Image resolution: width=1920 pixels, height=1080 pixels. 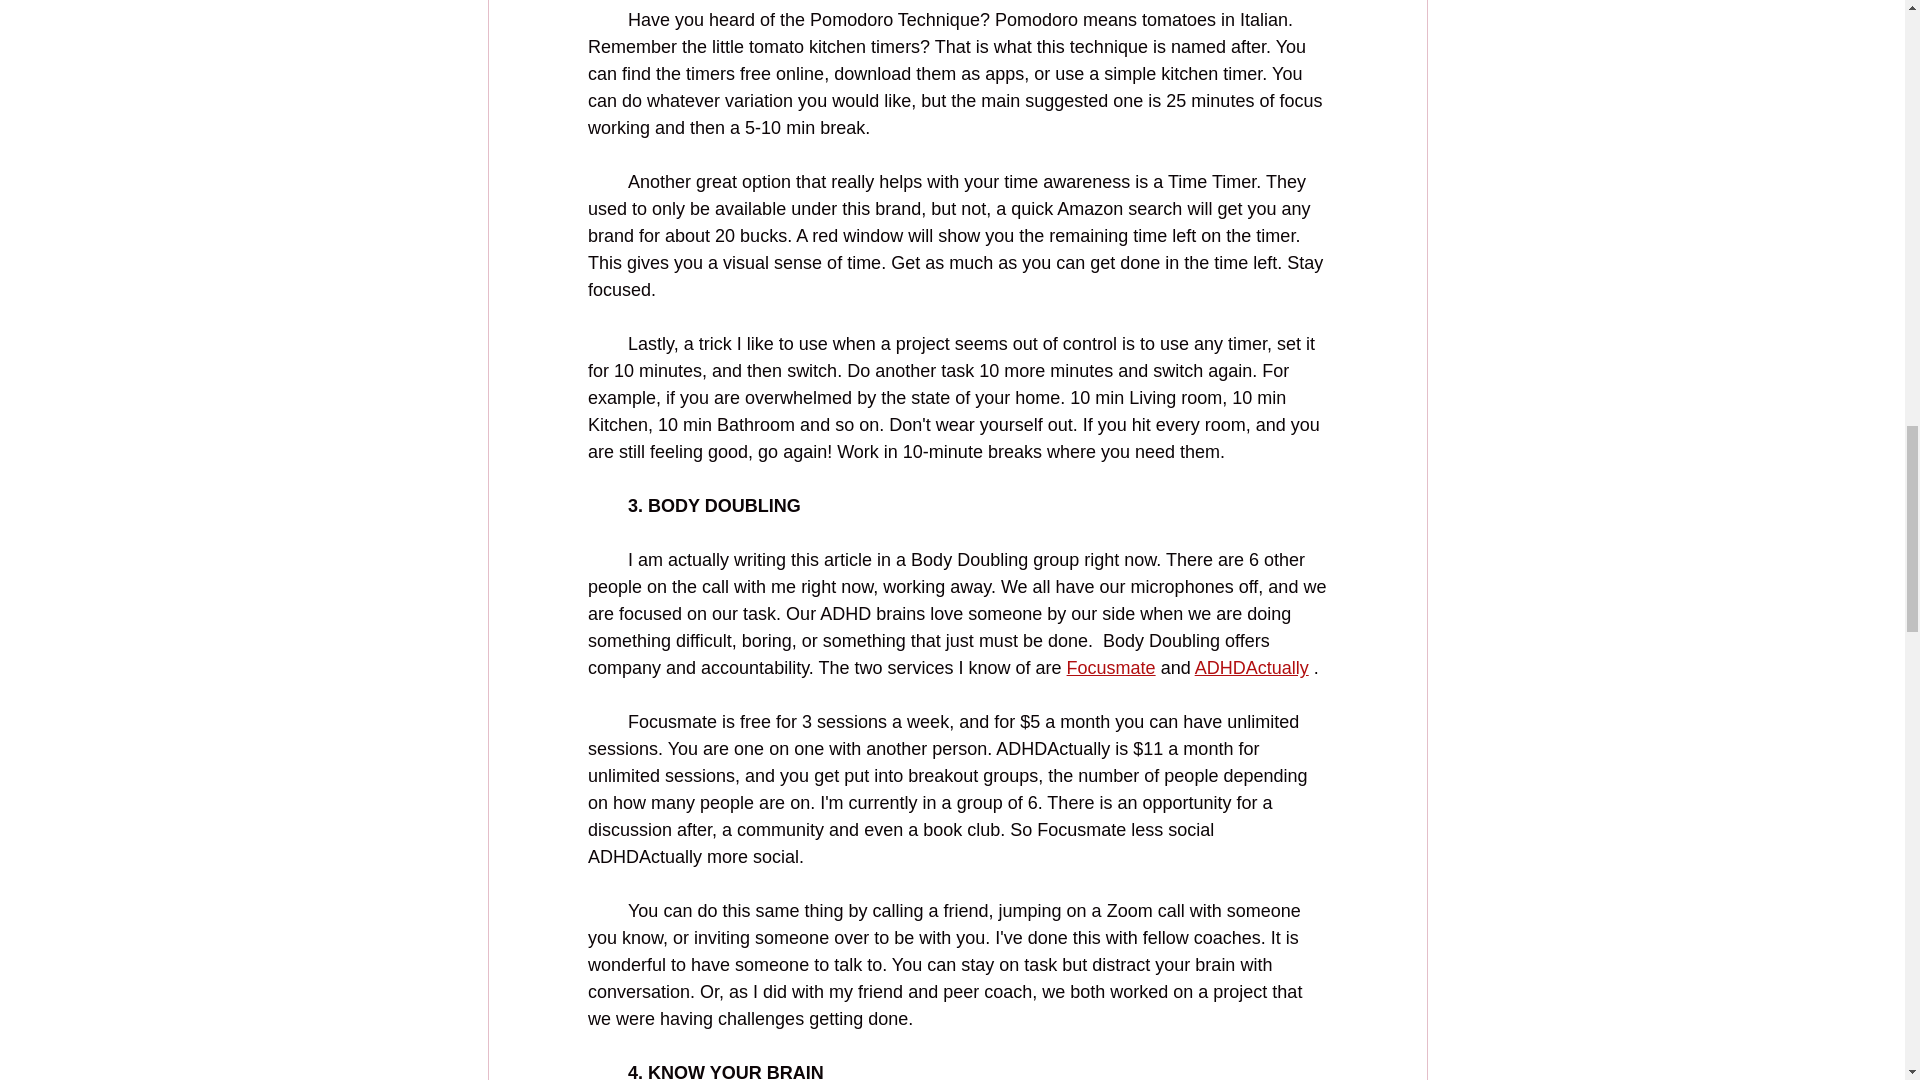 I want to click on Focusmate, so click(x=1110, y=668).